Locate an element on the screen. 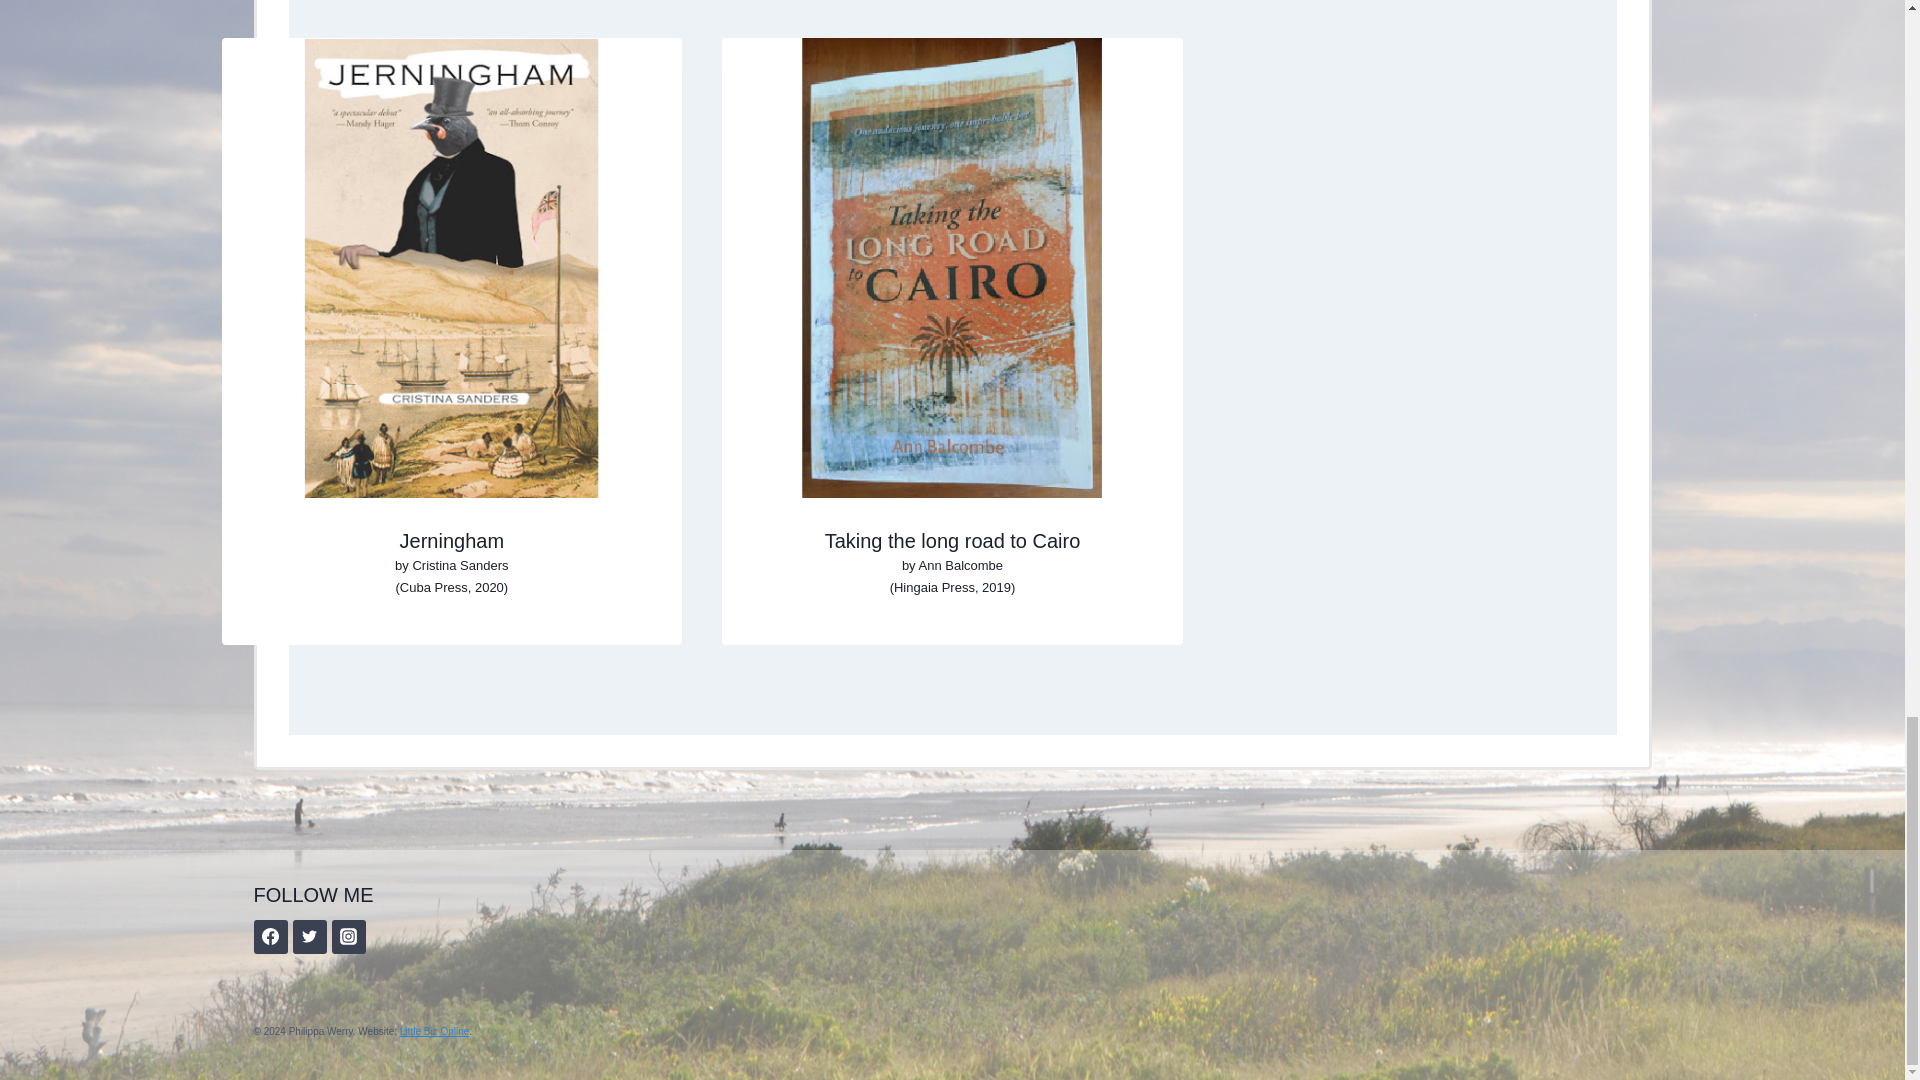  Little Biz Online is located at coordinates (434, 1031).